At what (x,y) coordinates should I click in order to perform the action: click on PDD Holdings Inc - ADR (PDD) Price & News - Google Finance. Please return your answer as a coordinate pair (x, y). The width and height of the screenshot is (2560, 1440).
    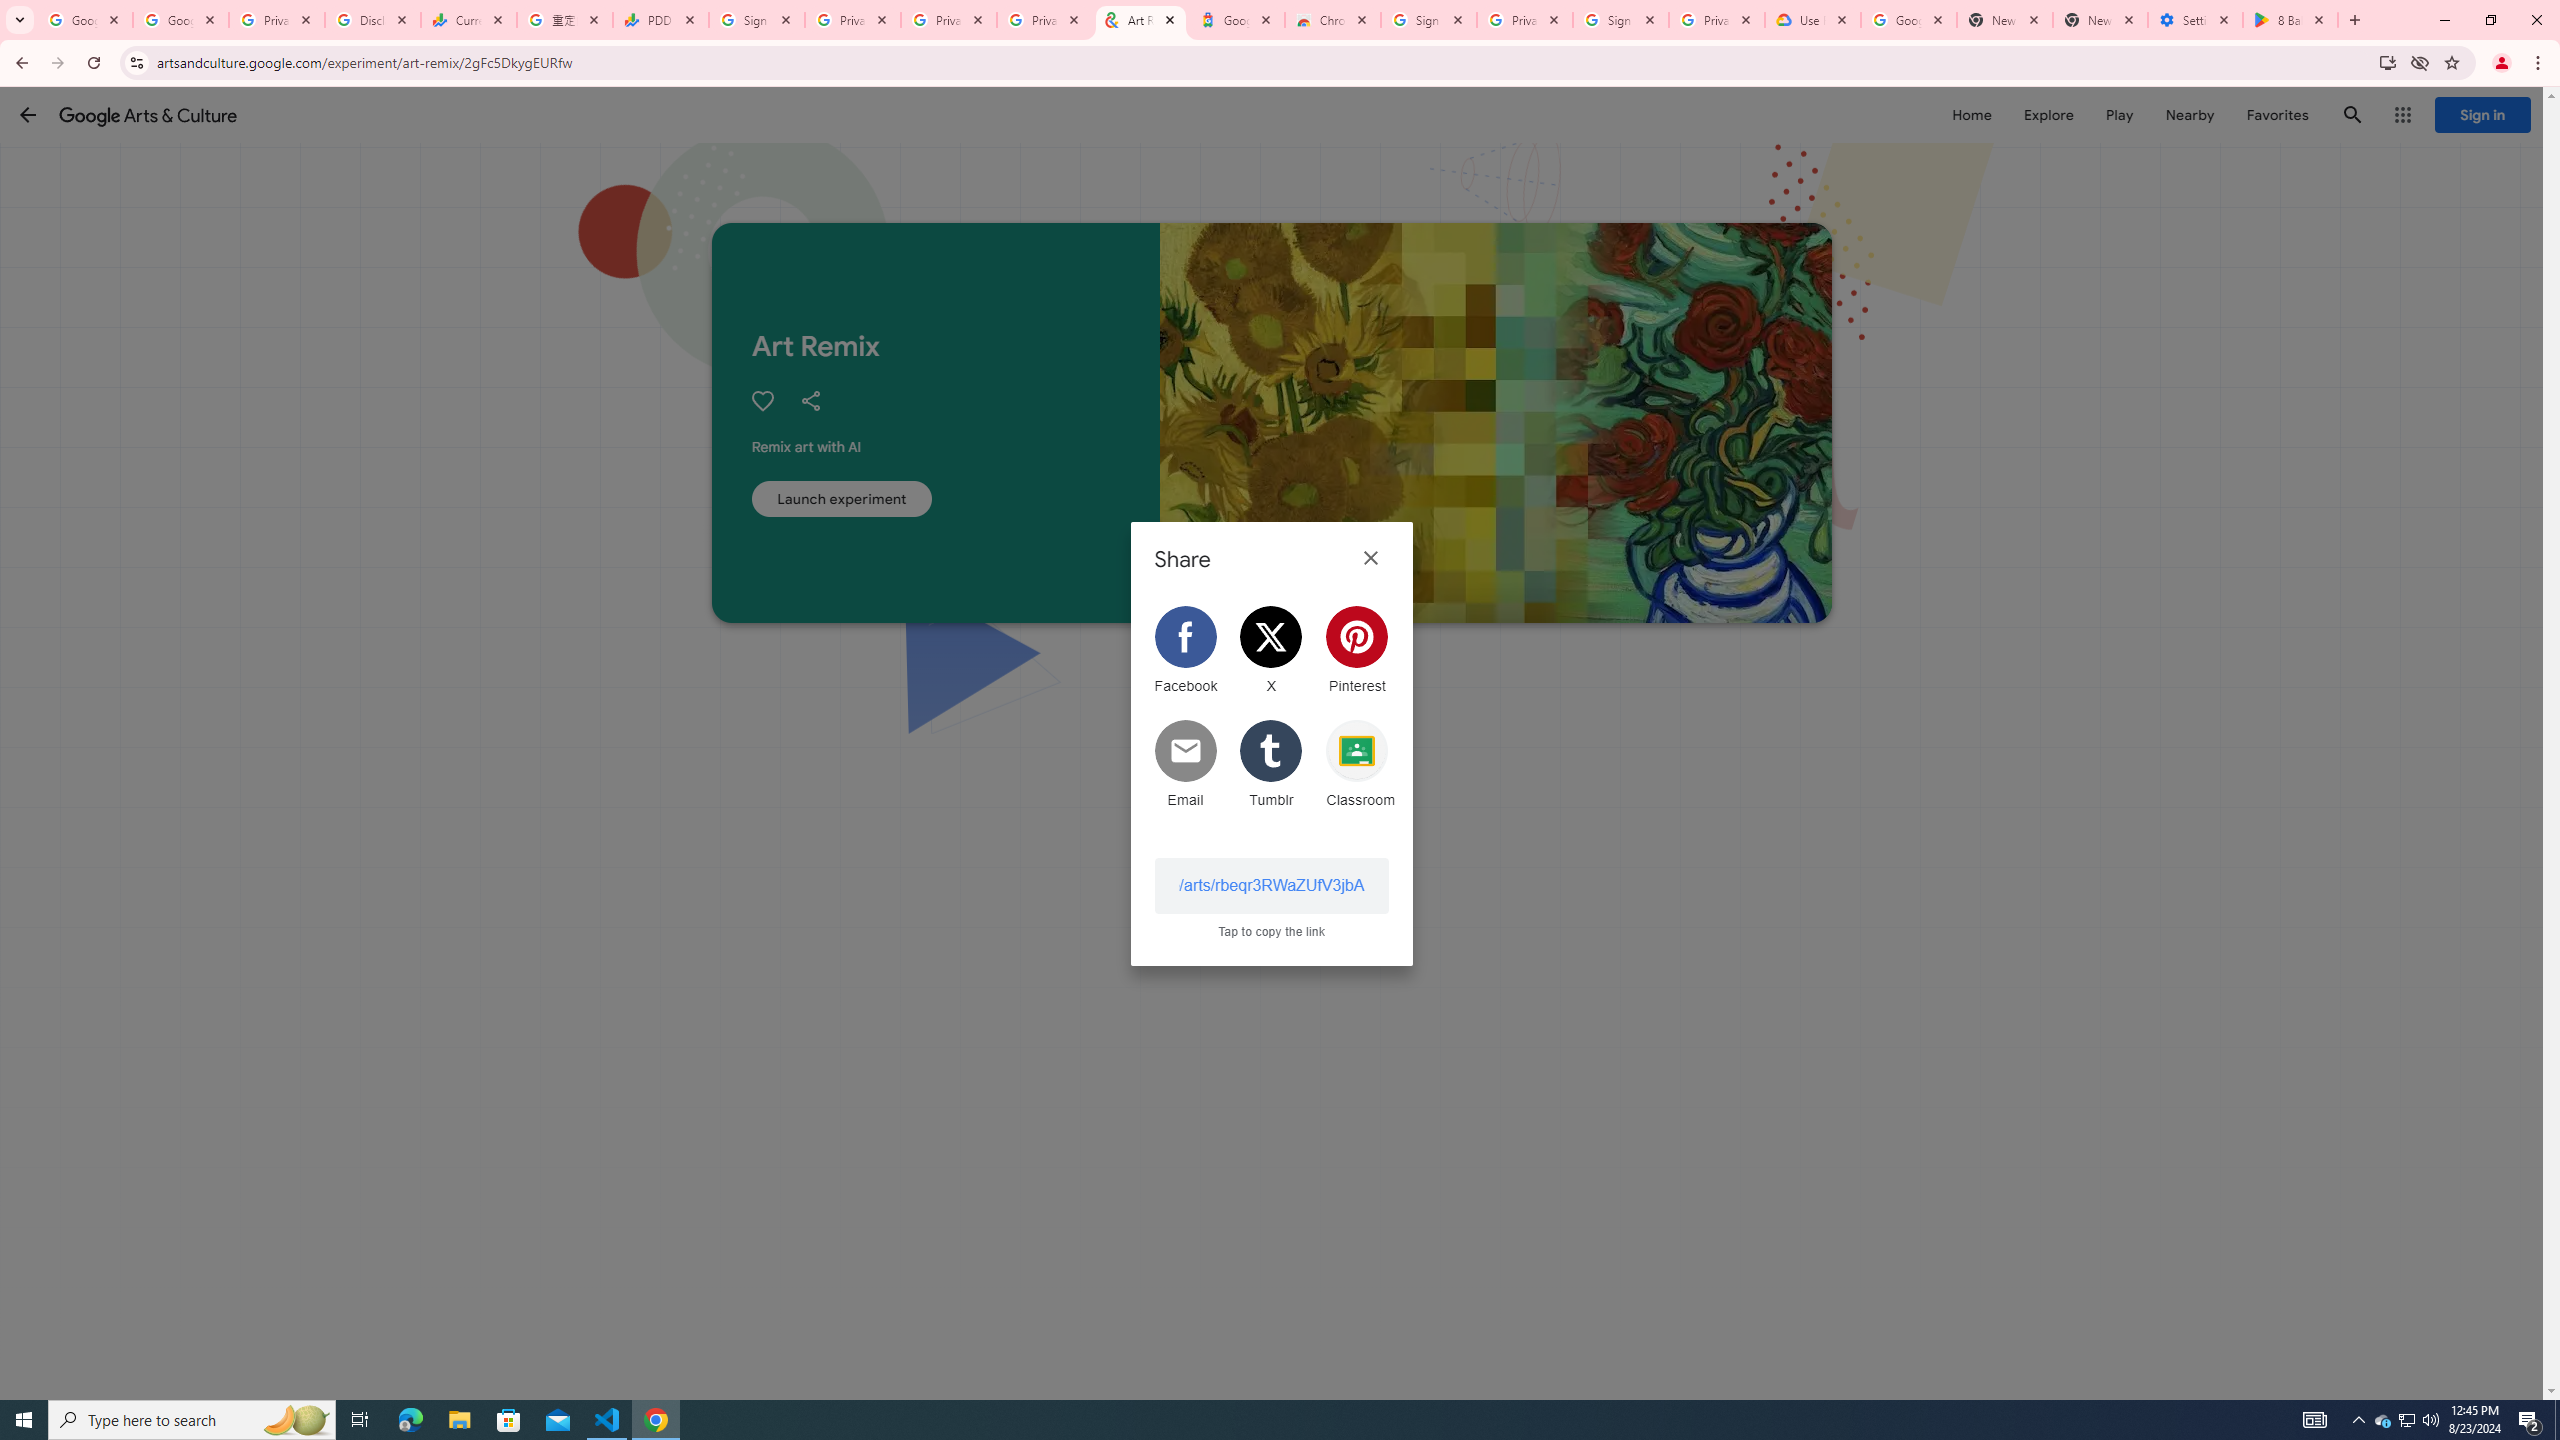
    Looking at the image, I should click on (660, 20).